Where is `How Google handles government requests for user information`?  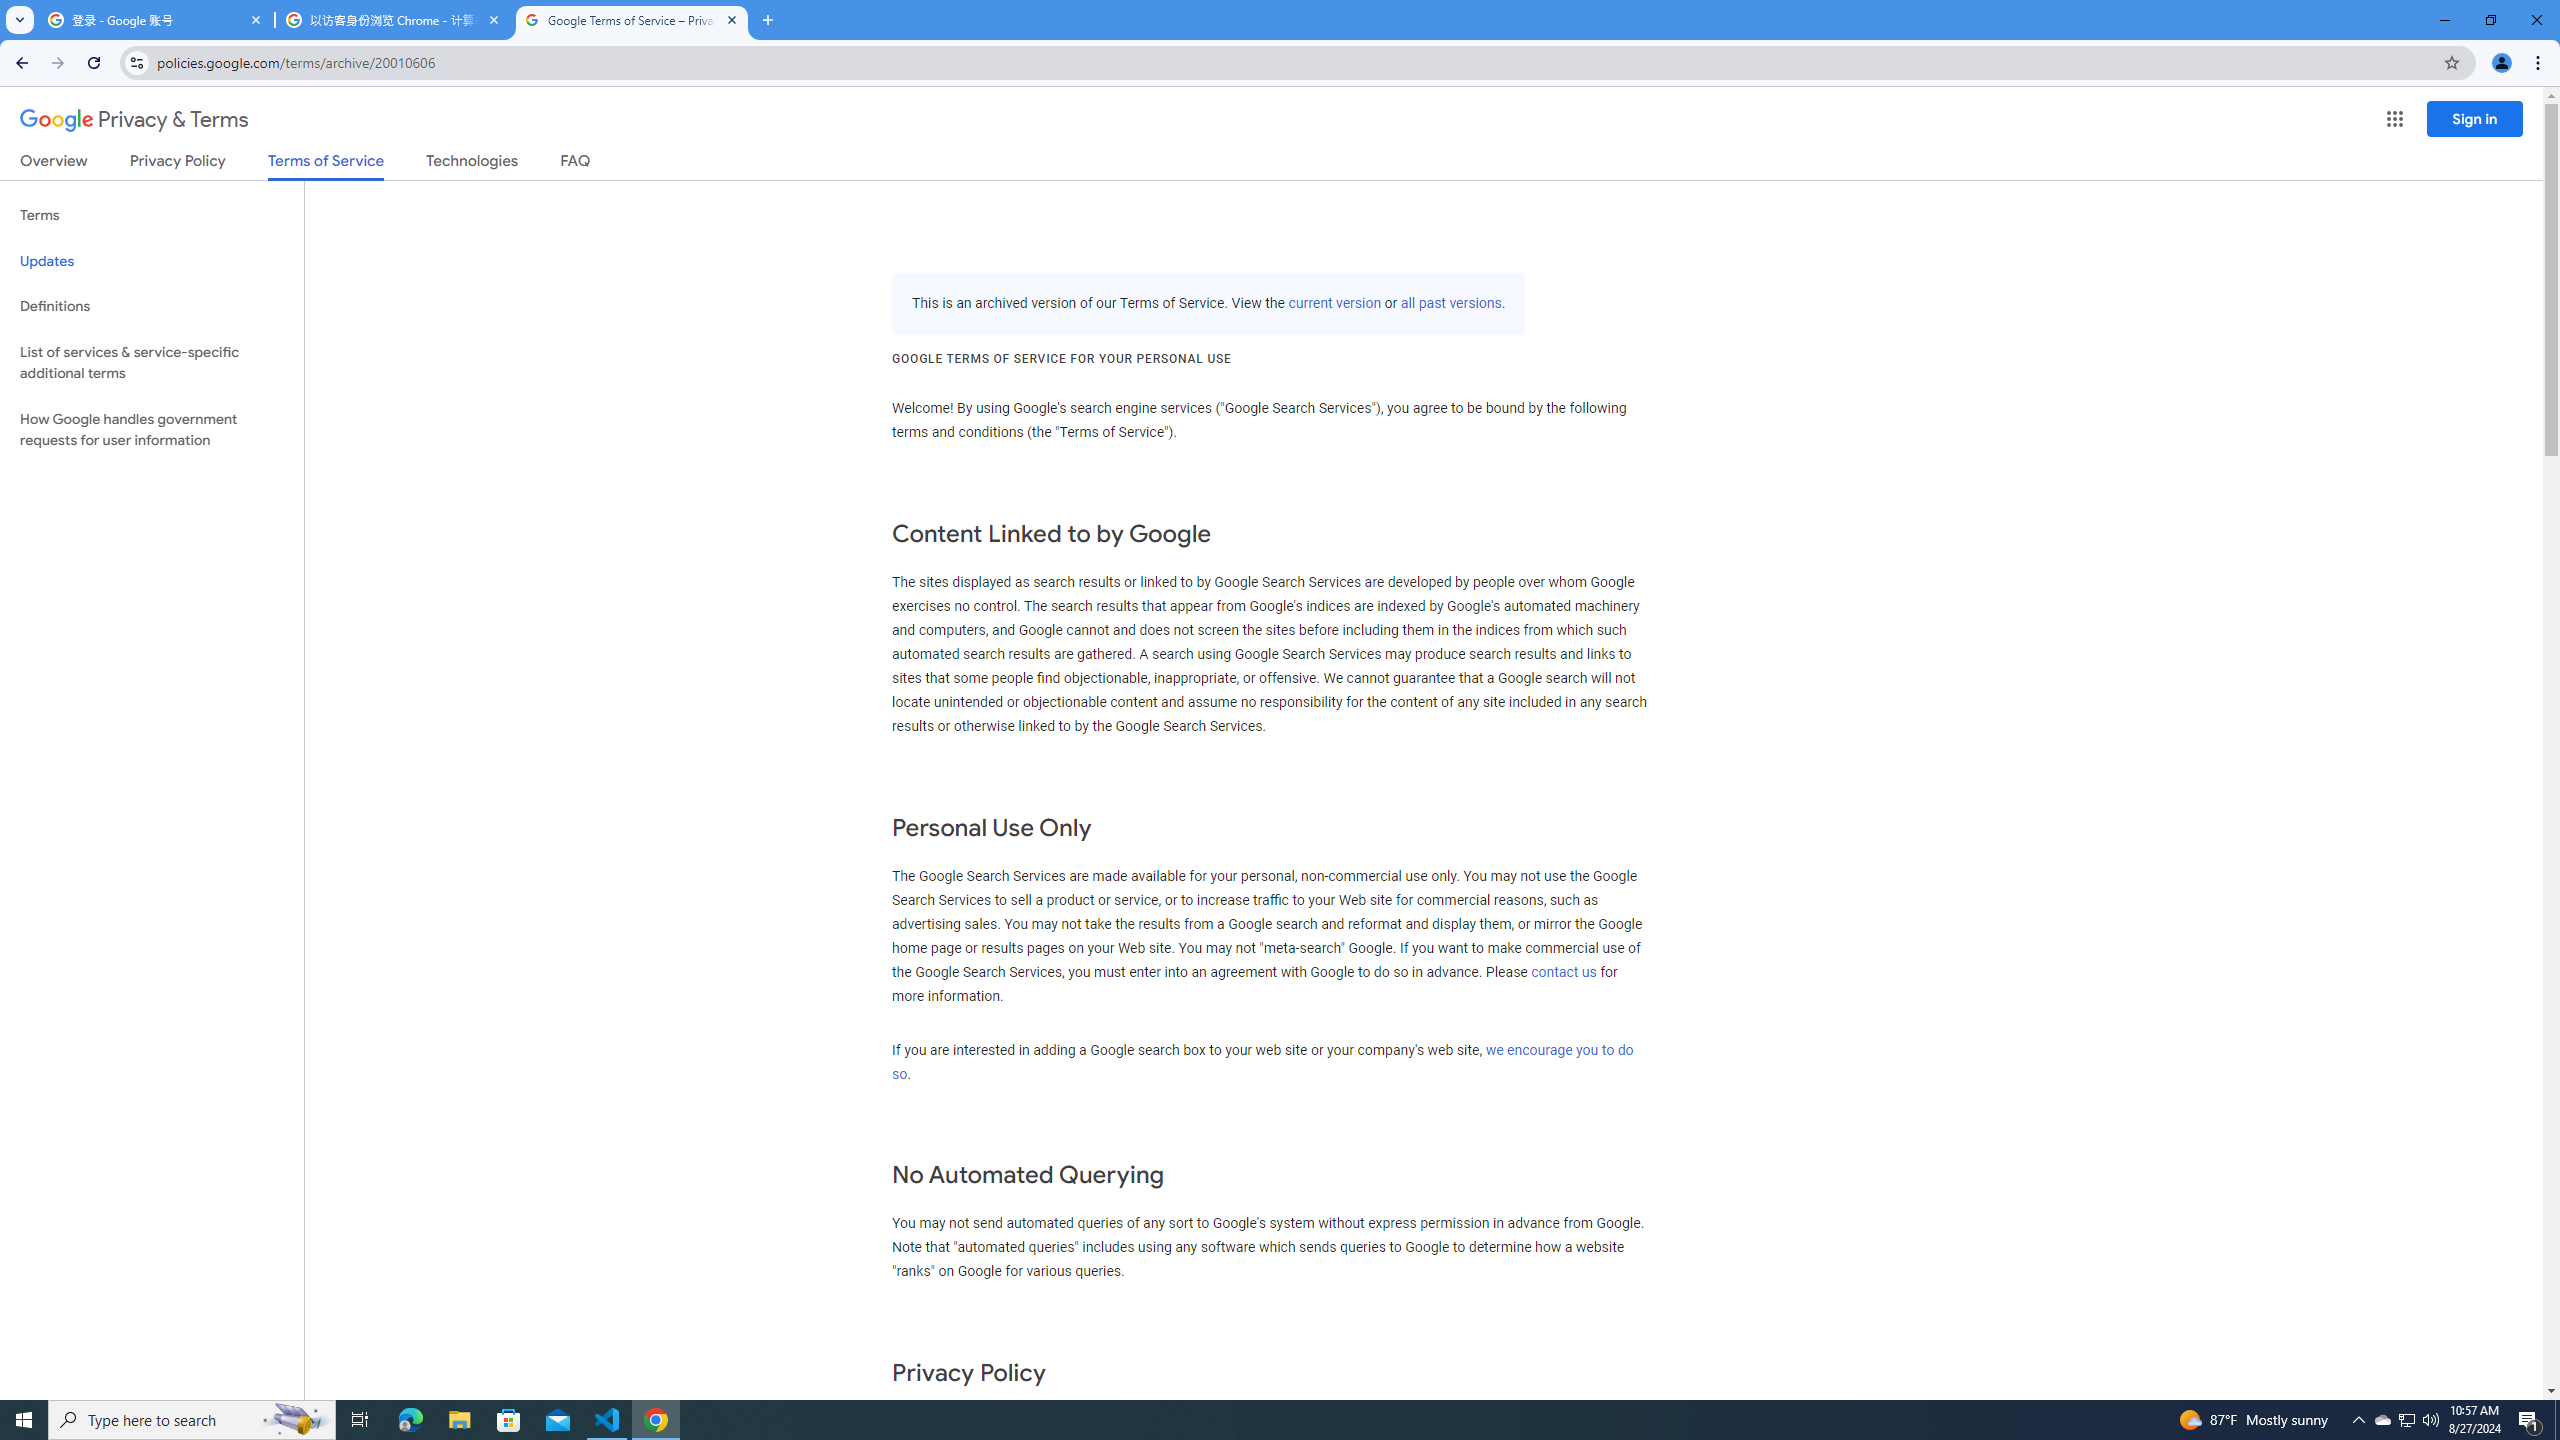 How Google handles government requests for user information is located at coordinates (152, 430).